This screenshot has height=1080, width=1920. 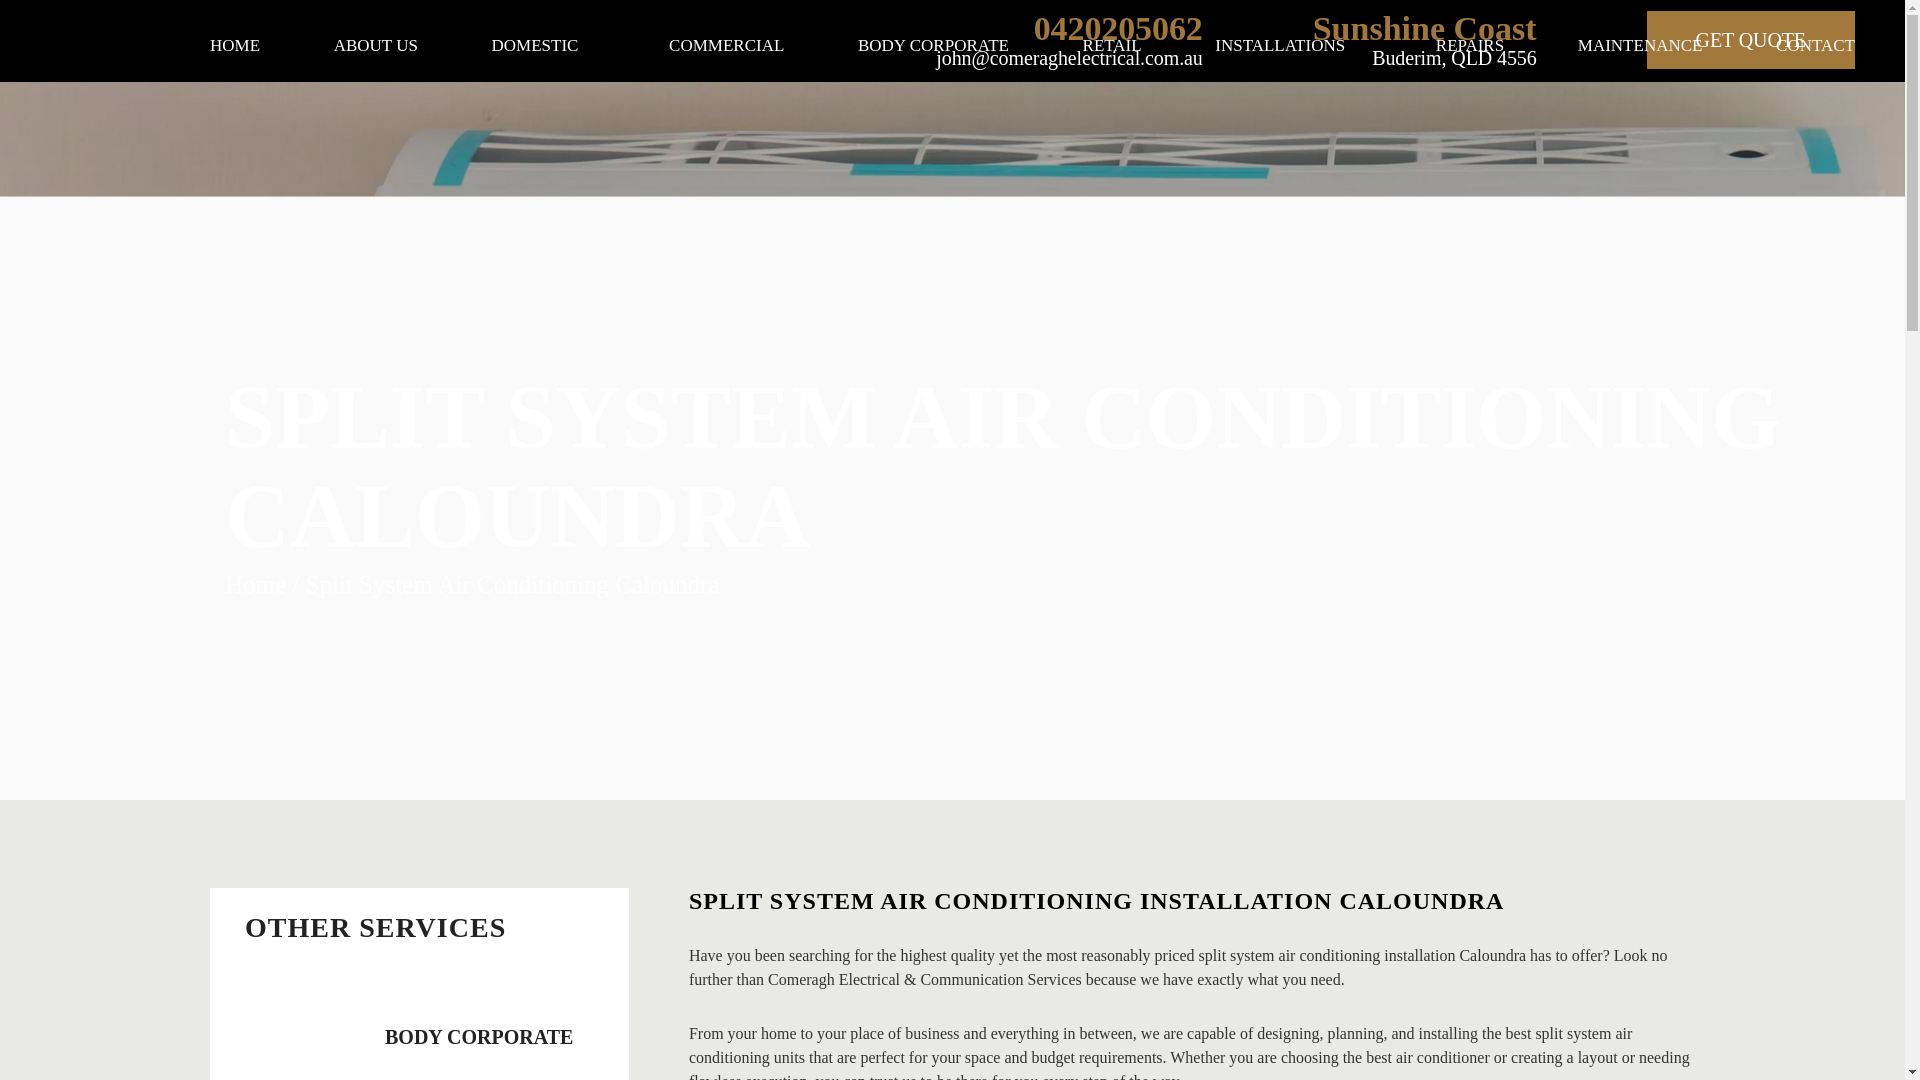 What do you see at coordinates (1288, 50) in the screenshot?
I see `INSTALLATIONS` at bounding box center [1288, 50].